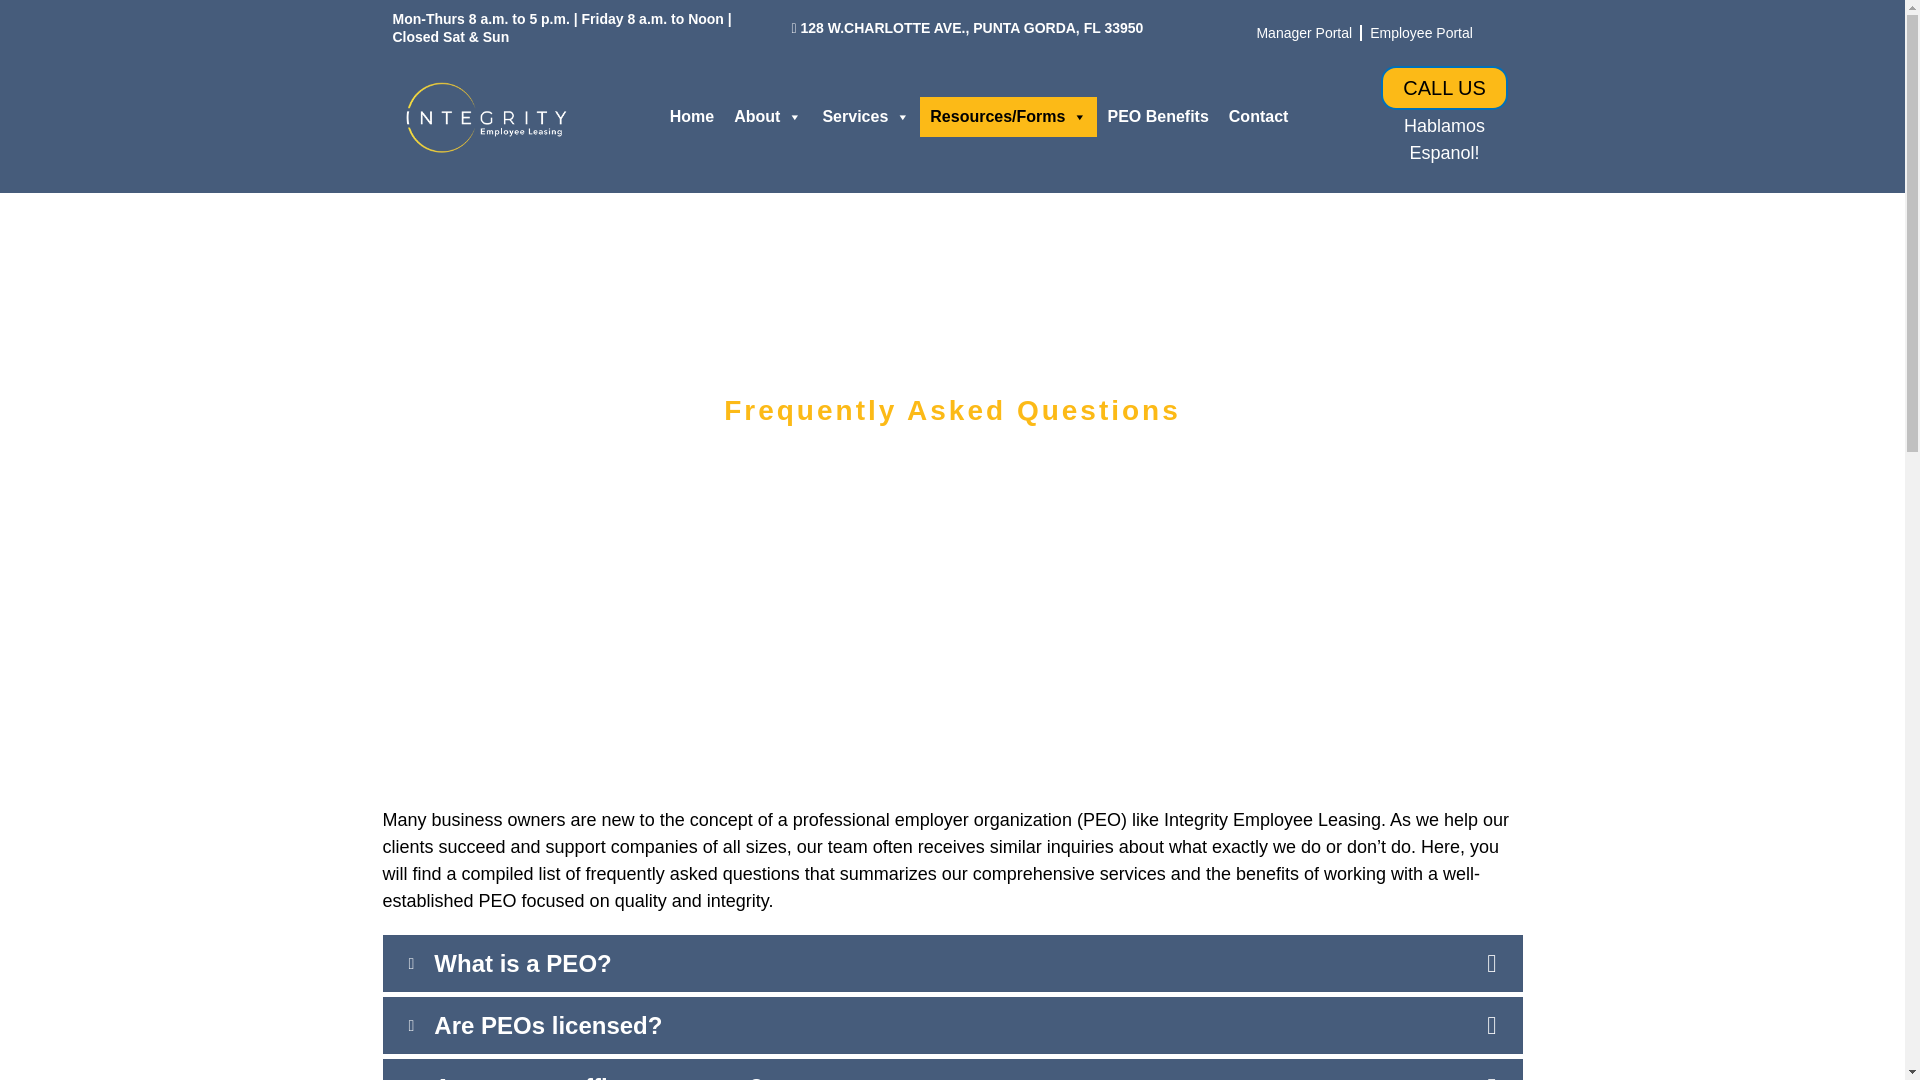 The height and width of the screenshot is (1080, 1920). What do you see at coordinates (968, 28) in the screenshot?
I see `128 W.CHARLOTTE AVE., PUNTA GORDA, FL 33950` at bounding box center [968, 28].